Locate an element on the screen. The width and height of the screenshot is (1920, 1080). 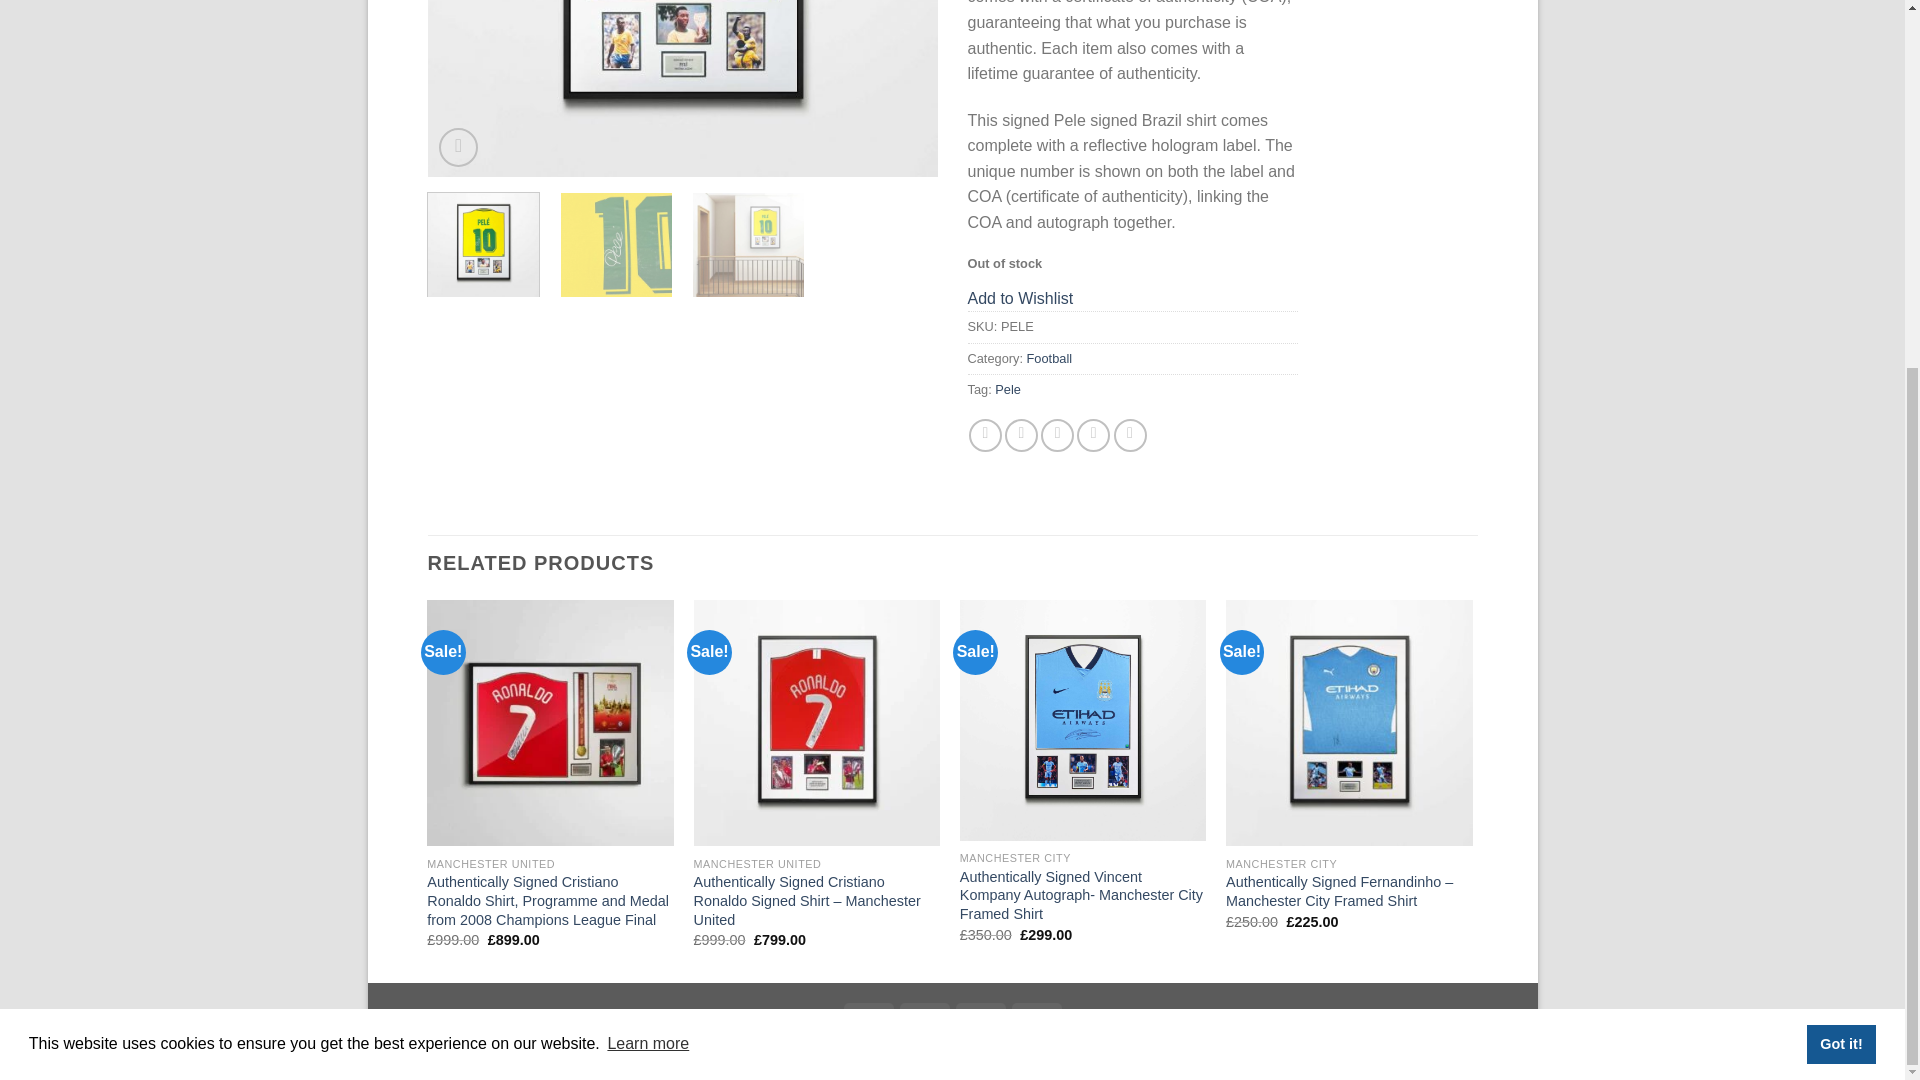
Pele is located at coordinates (1008, 390).